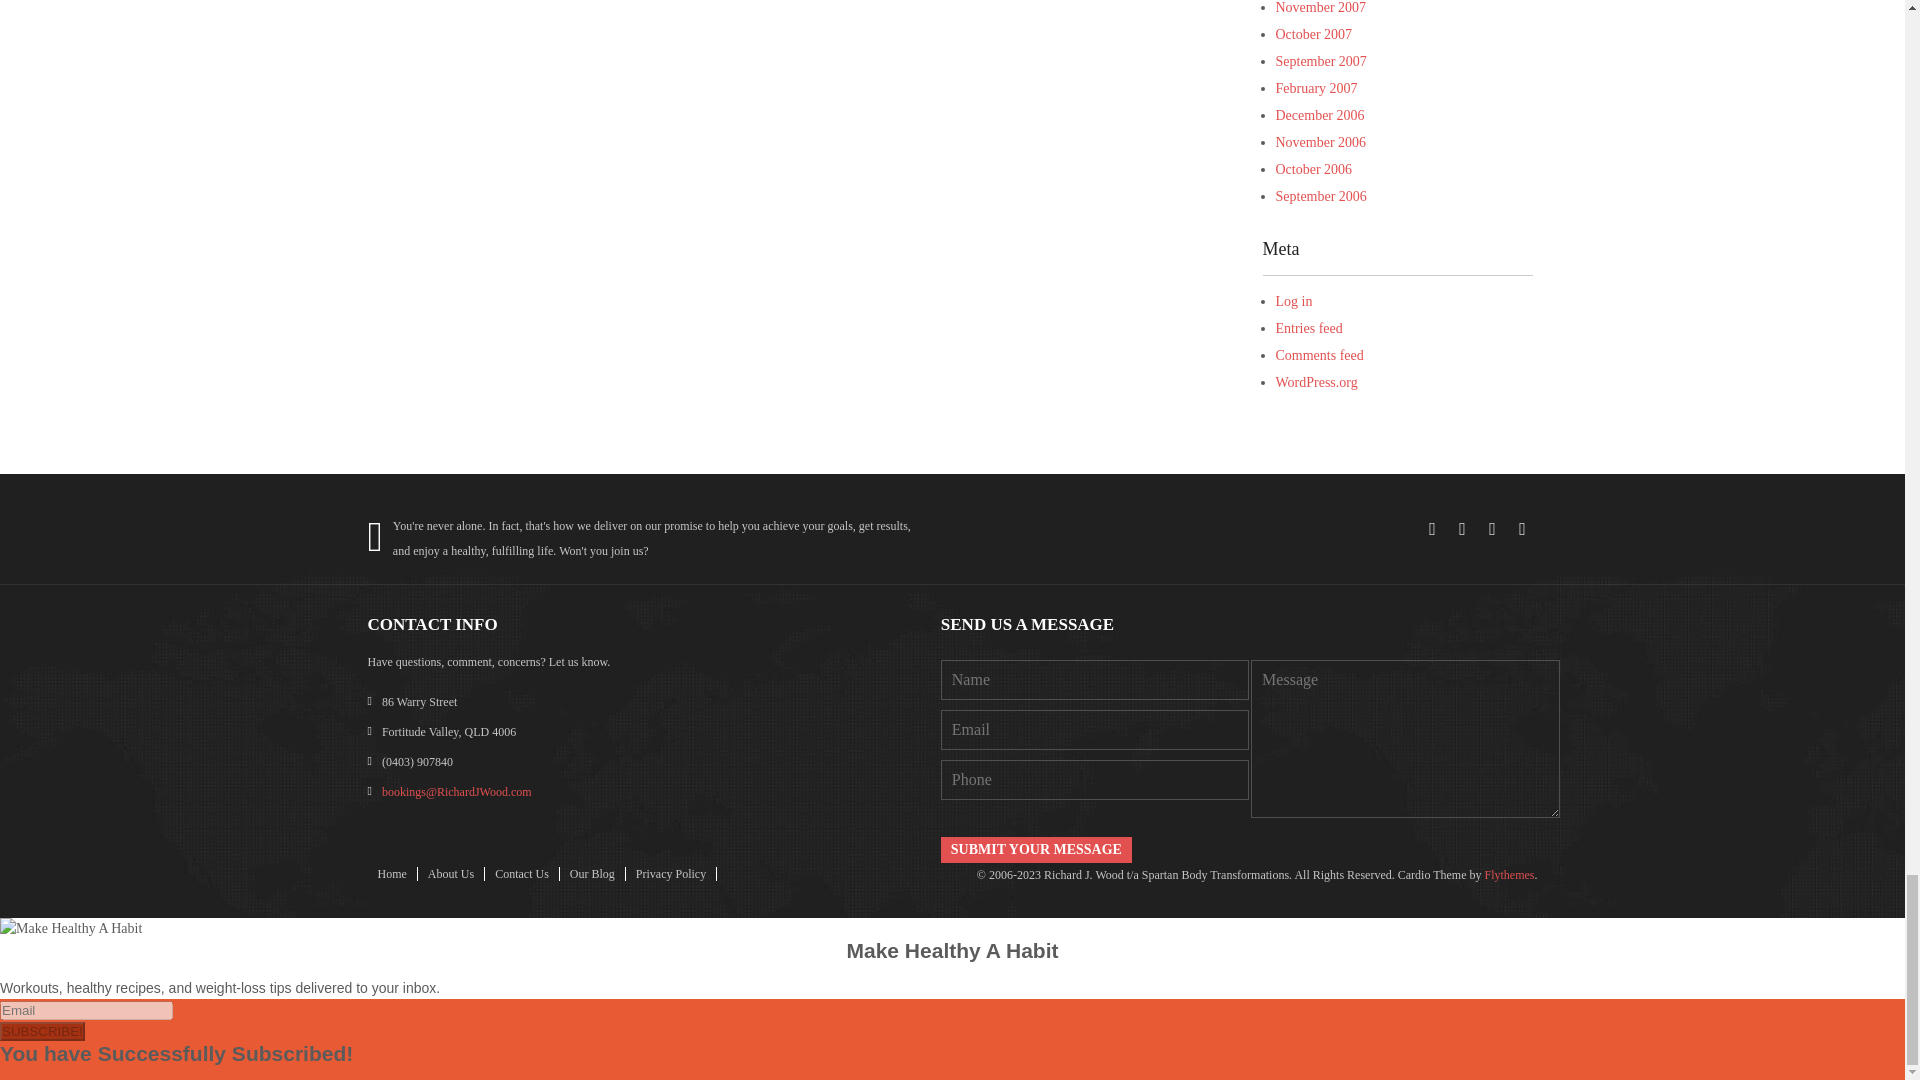 The image size is (1920, 1080). I want to click on twitter, so click(1462, 529).